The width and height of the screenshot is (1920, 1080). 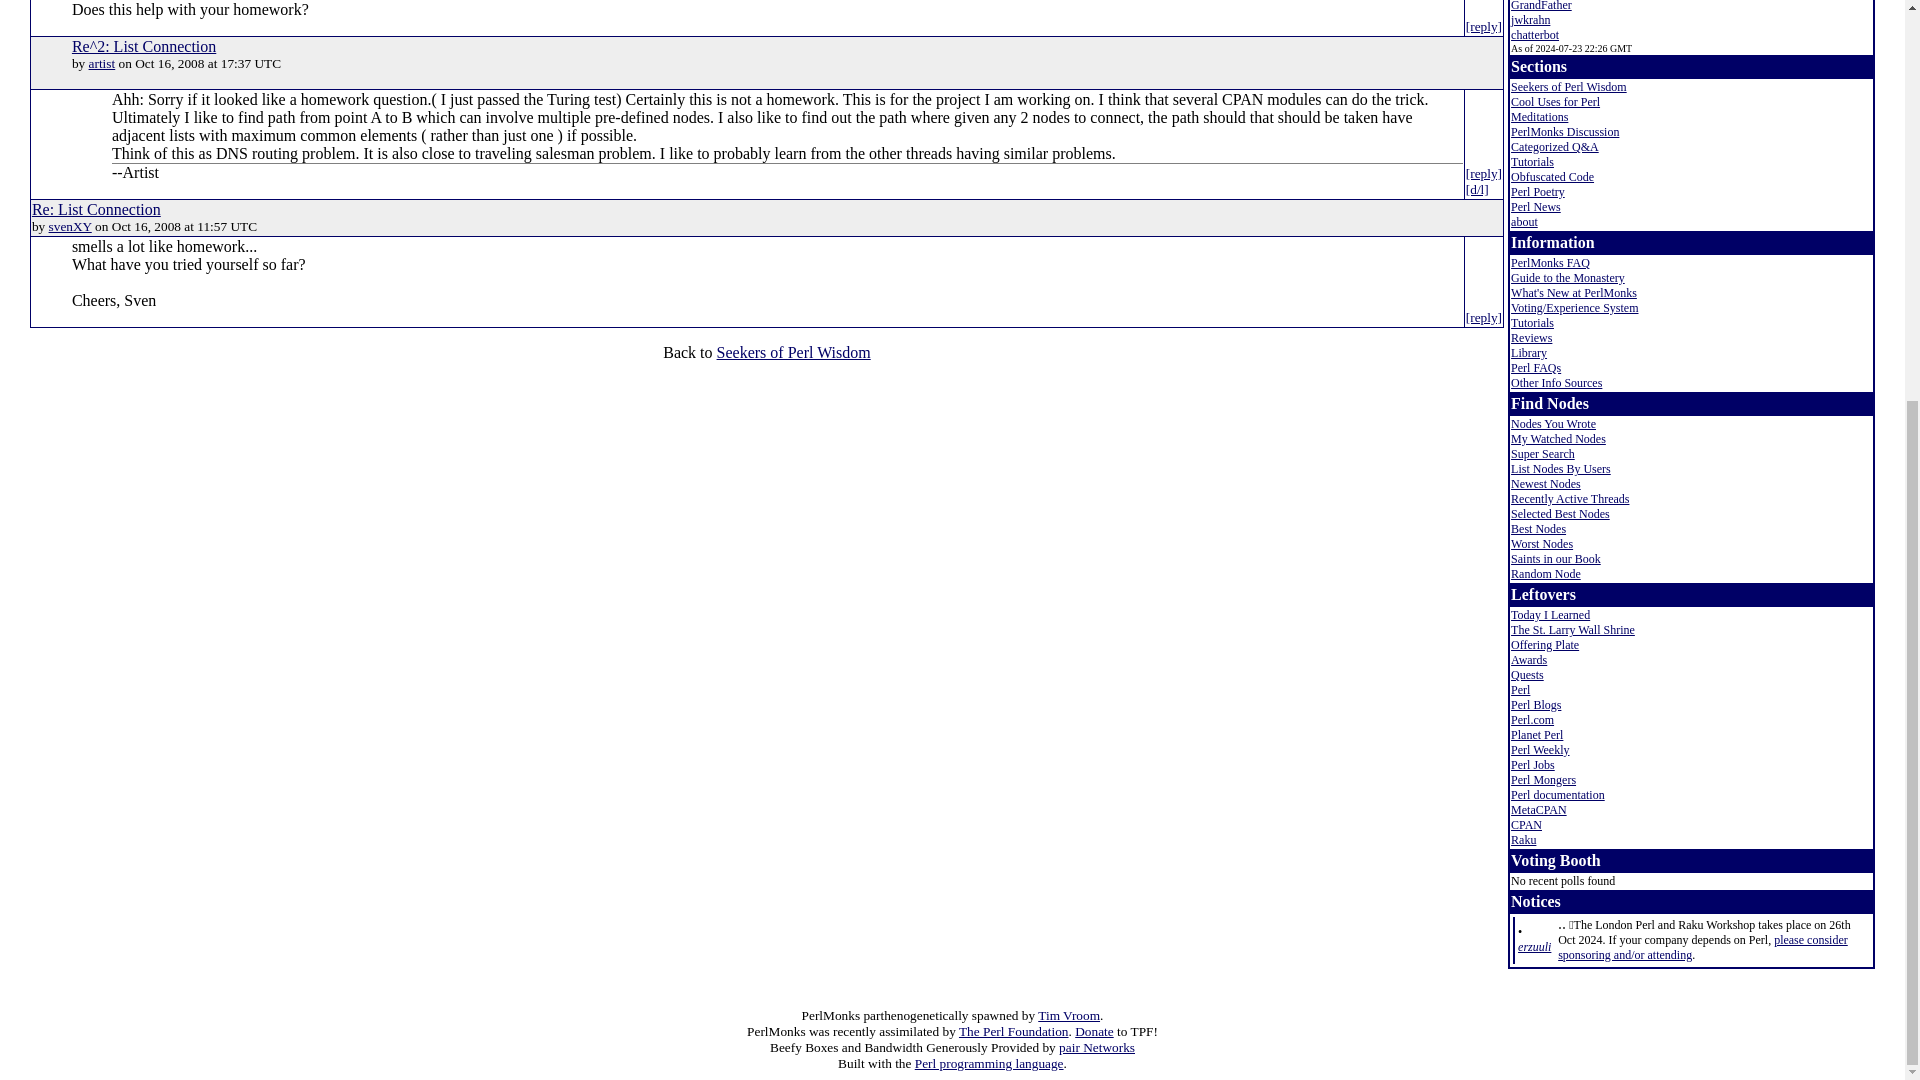 I want to click on Re: List Connection, so click(x=96, y=209).